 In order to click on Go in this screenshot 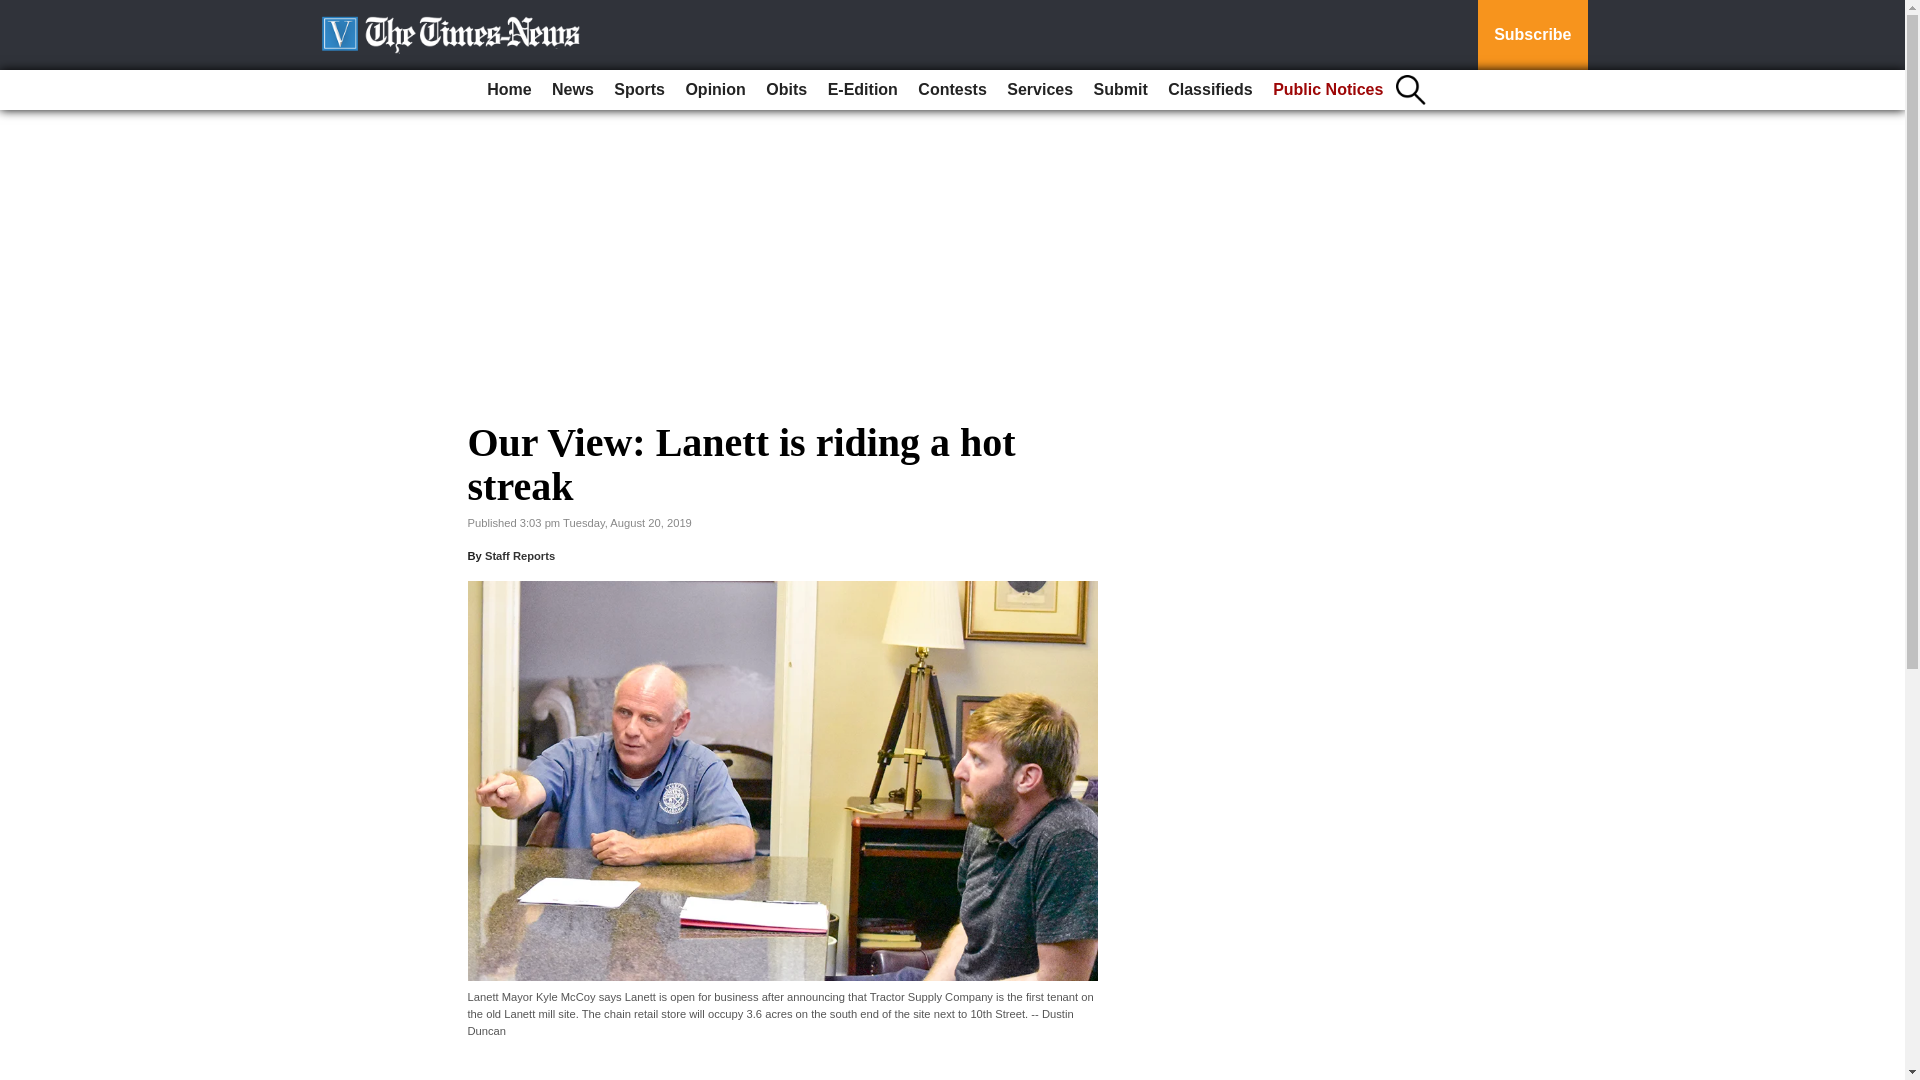, I will do `click(18, 12)`.